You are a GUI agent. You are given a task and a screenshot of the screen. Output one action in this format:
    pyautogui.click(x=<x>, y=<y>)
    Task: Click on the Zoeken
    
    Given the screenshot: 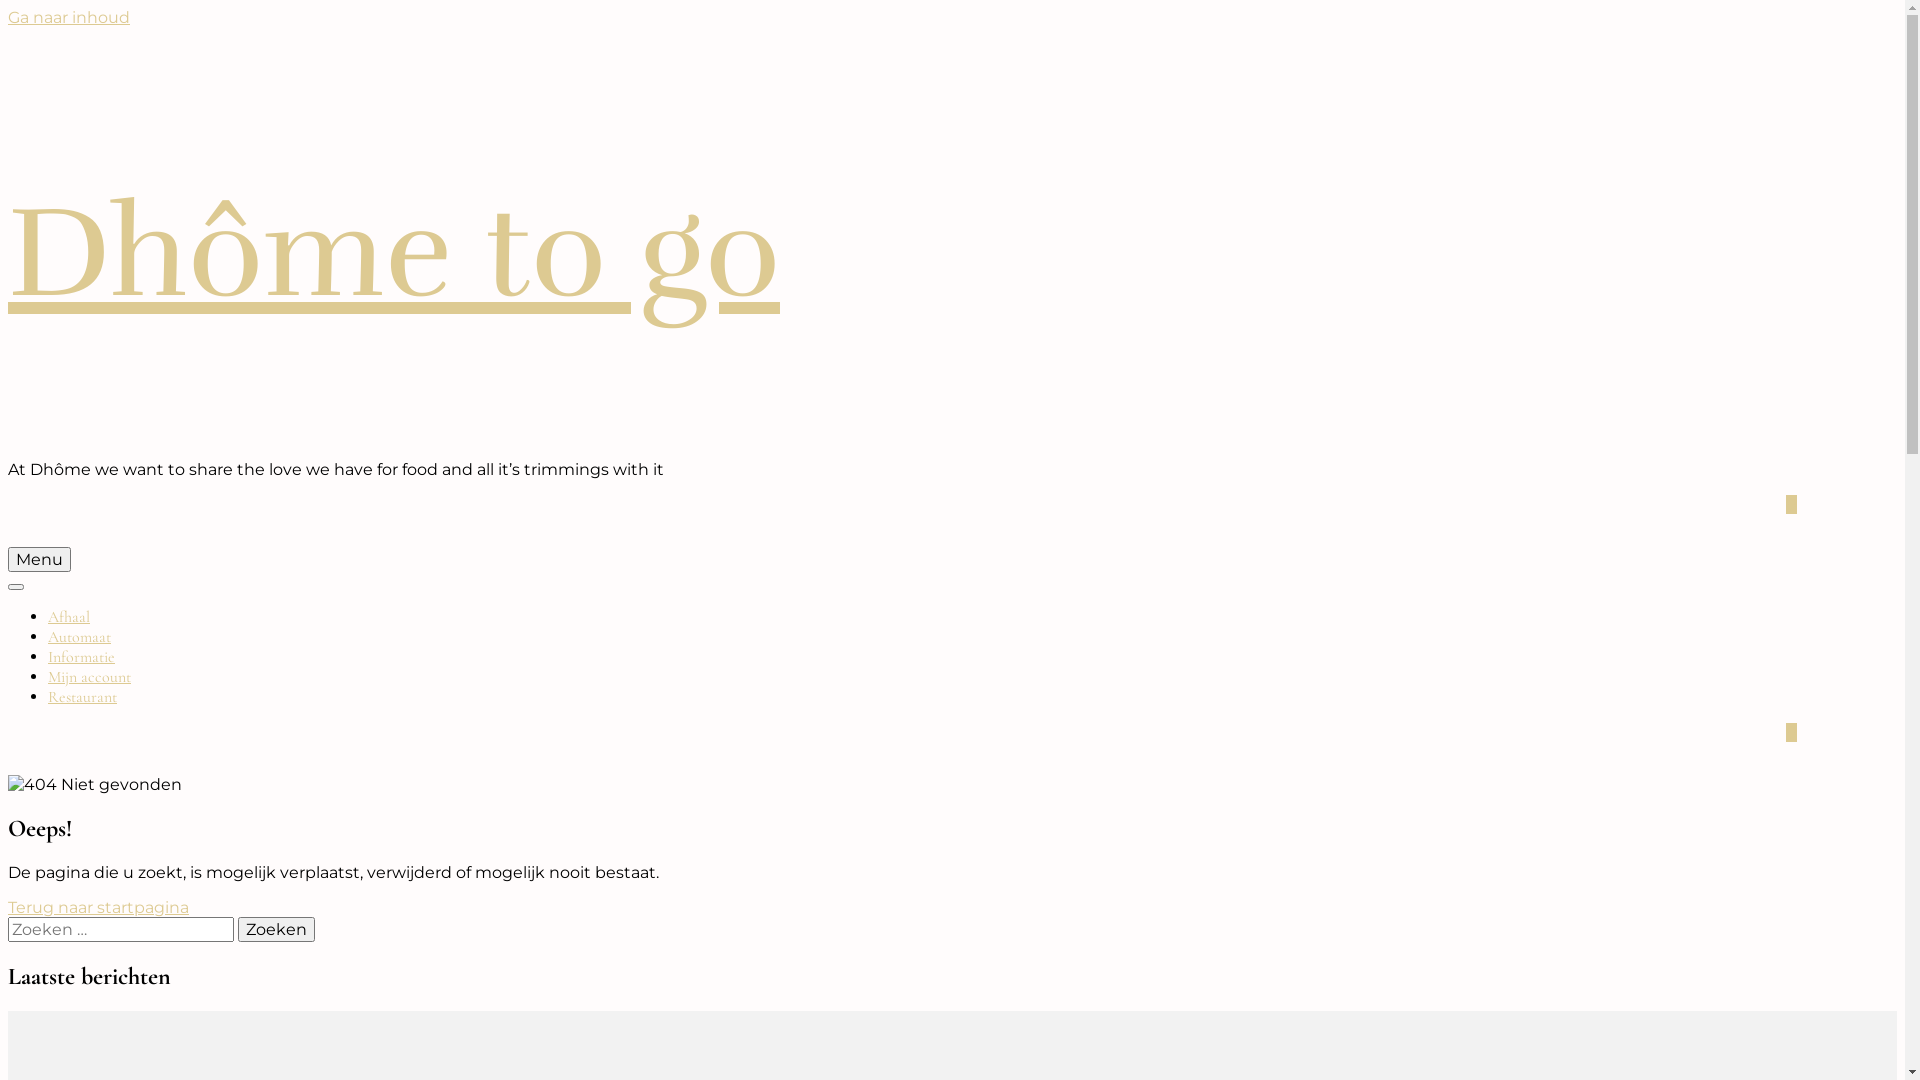 What is the action you would take?
    pyautogui.click(x=276, y=930)
    